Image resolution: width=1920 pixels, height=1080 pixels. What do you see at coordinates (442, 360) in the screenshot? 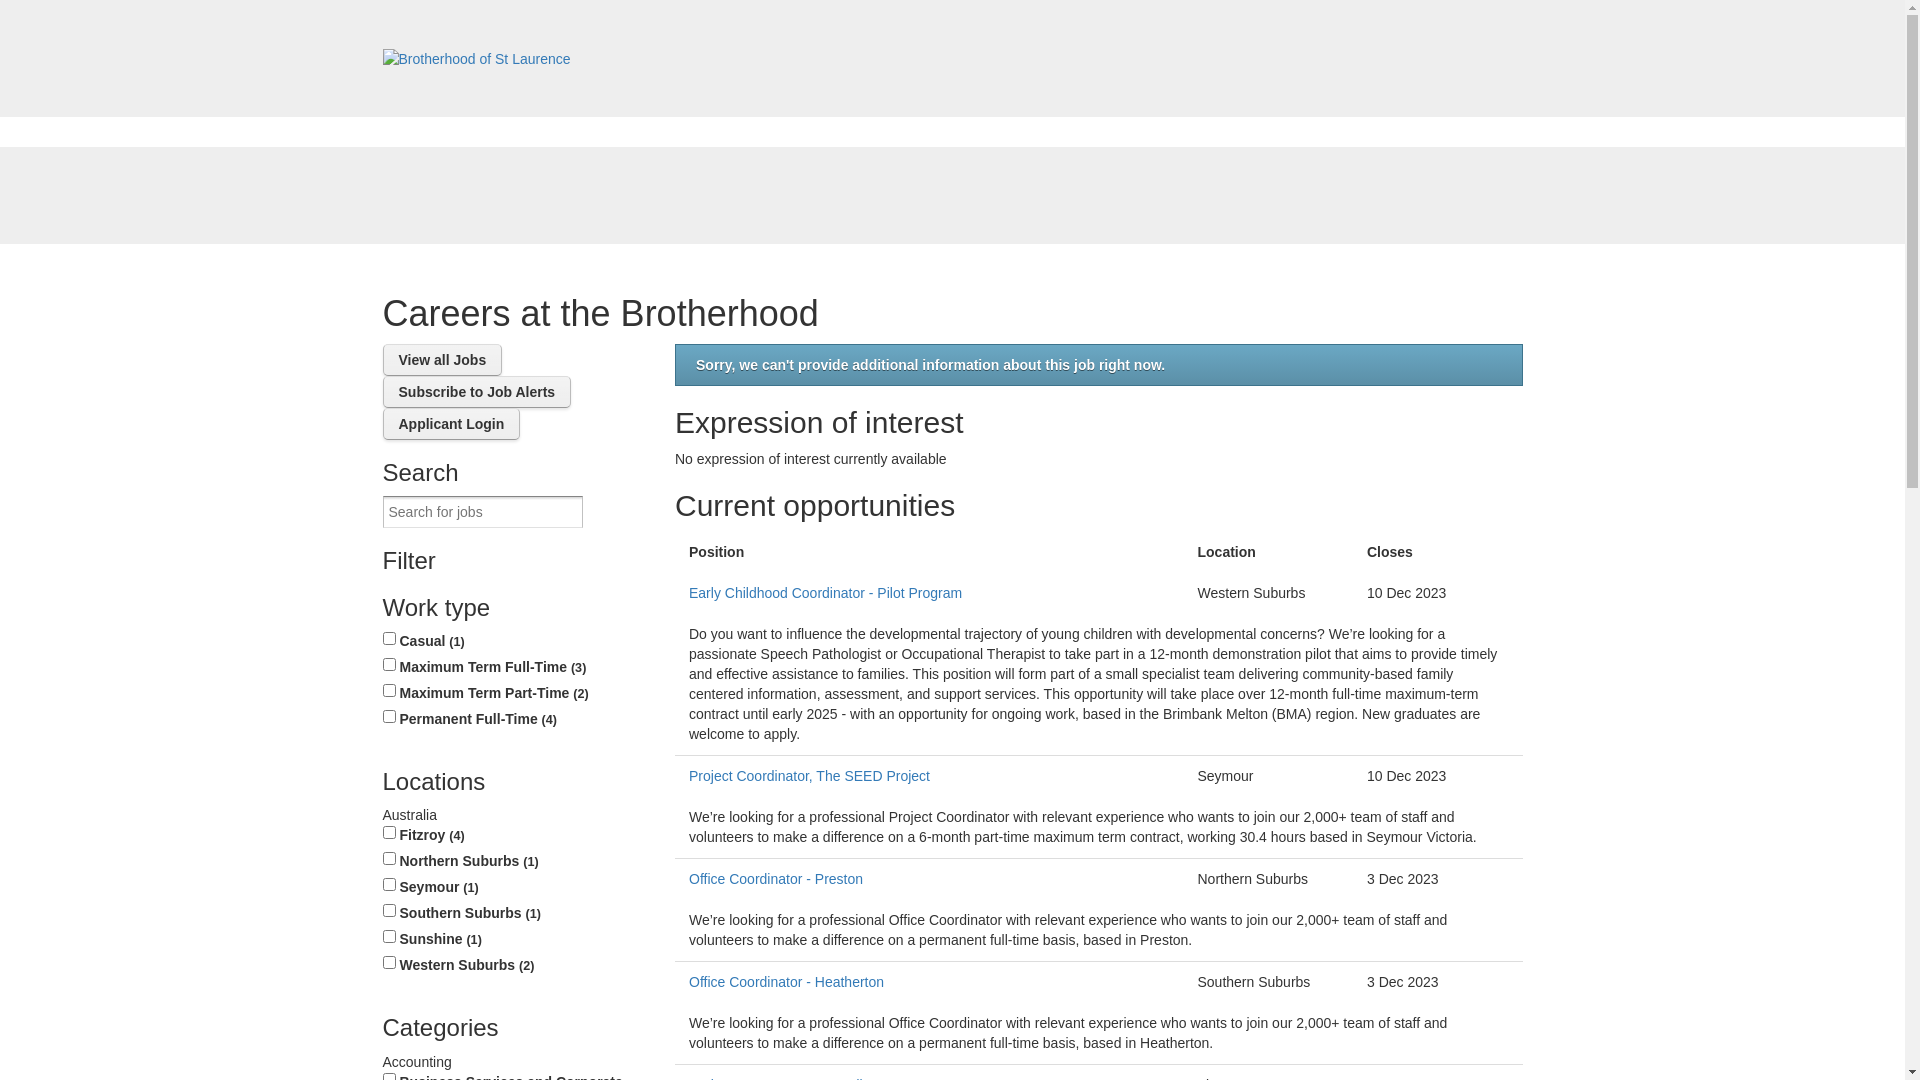
I see `View all Jobs` at bounding box center [442, 360].